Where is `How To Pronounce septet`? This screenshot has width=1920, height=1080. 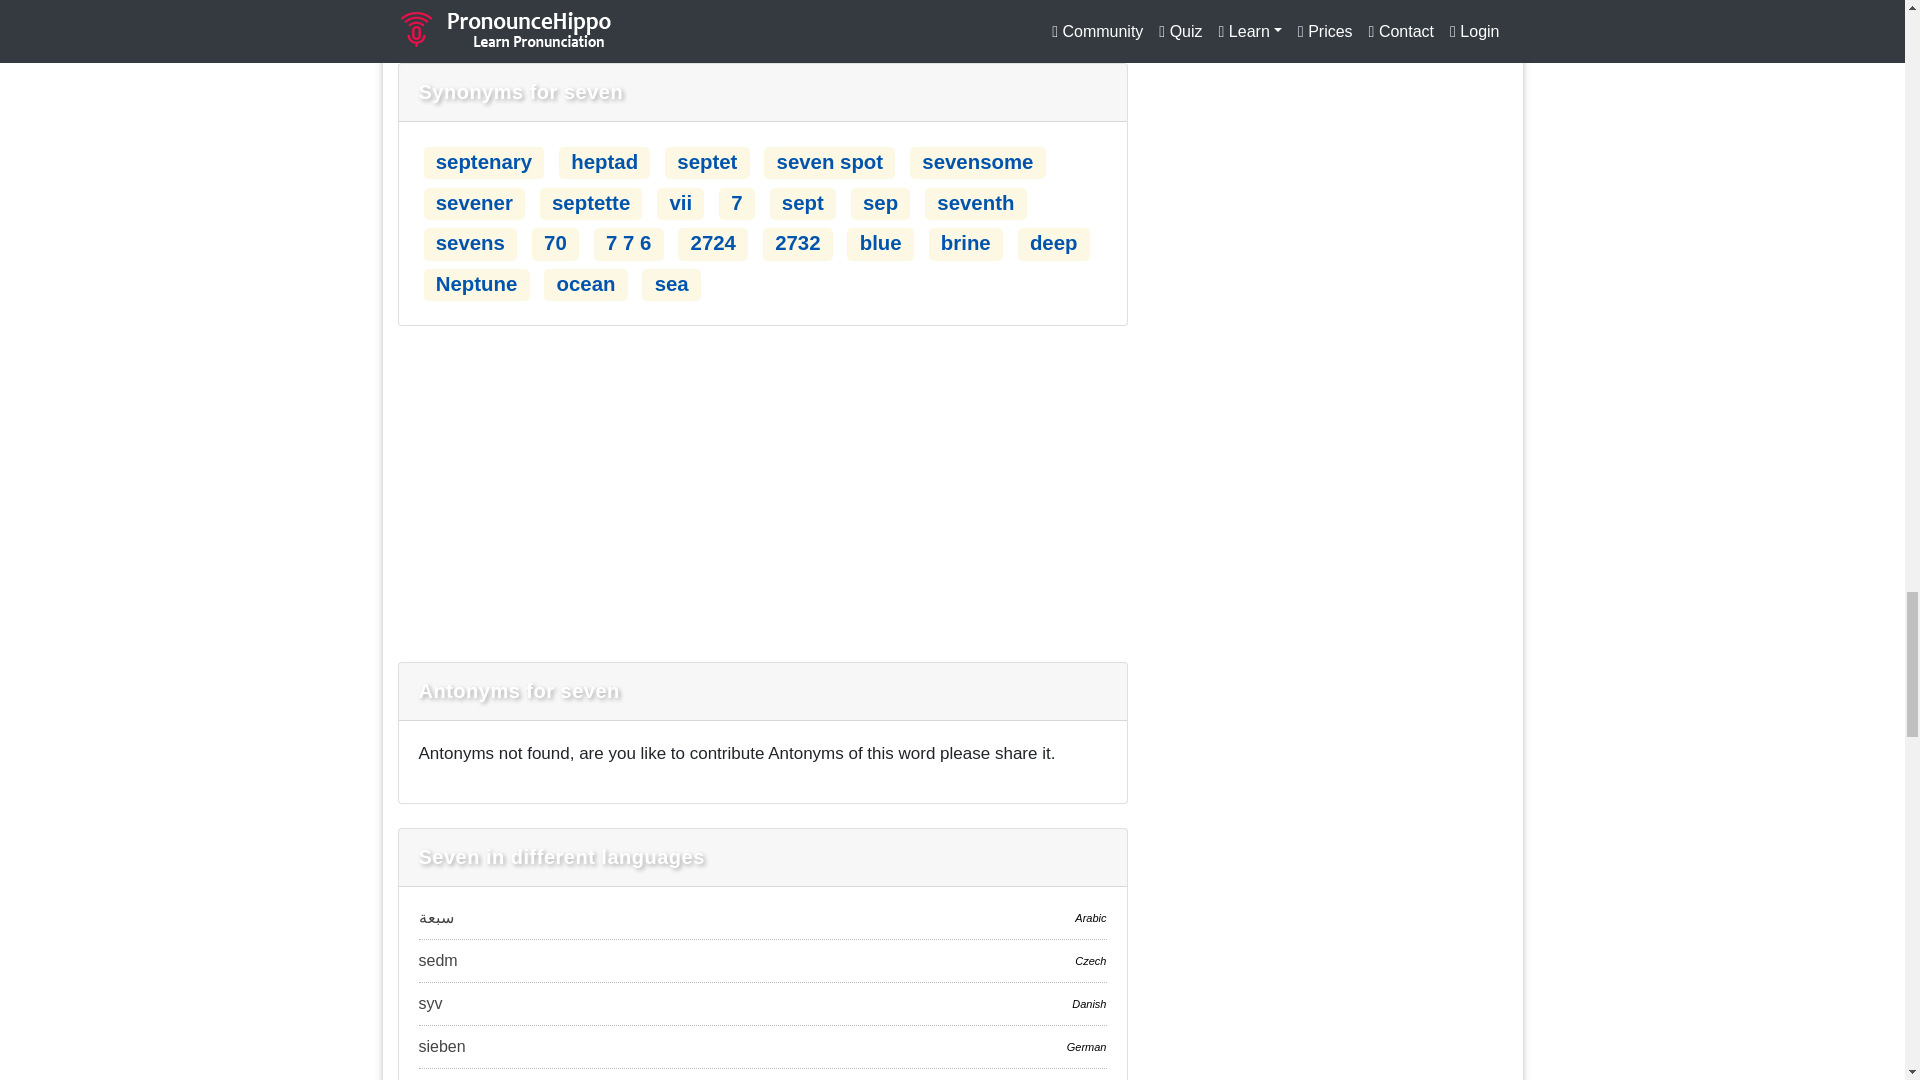 How To Pronounce septet is located at coordinates (707, 162).